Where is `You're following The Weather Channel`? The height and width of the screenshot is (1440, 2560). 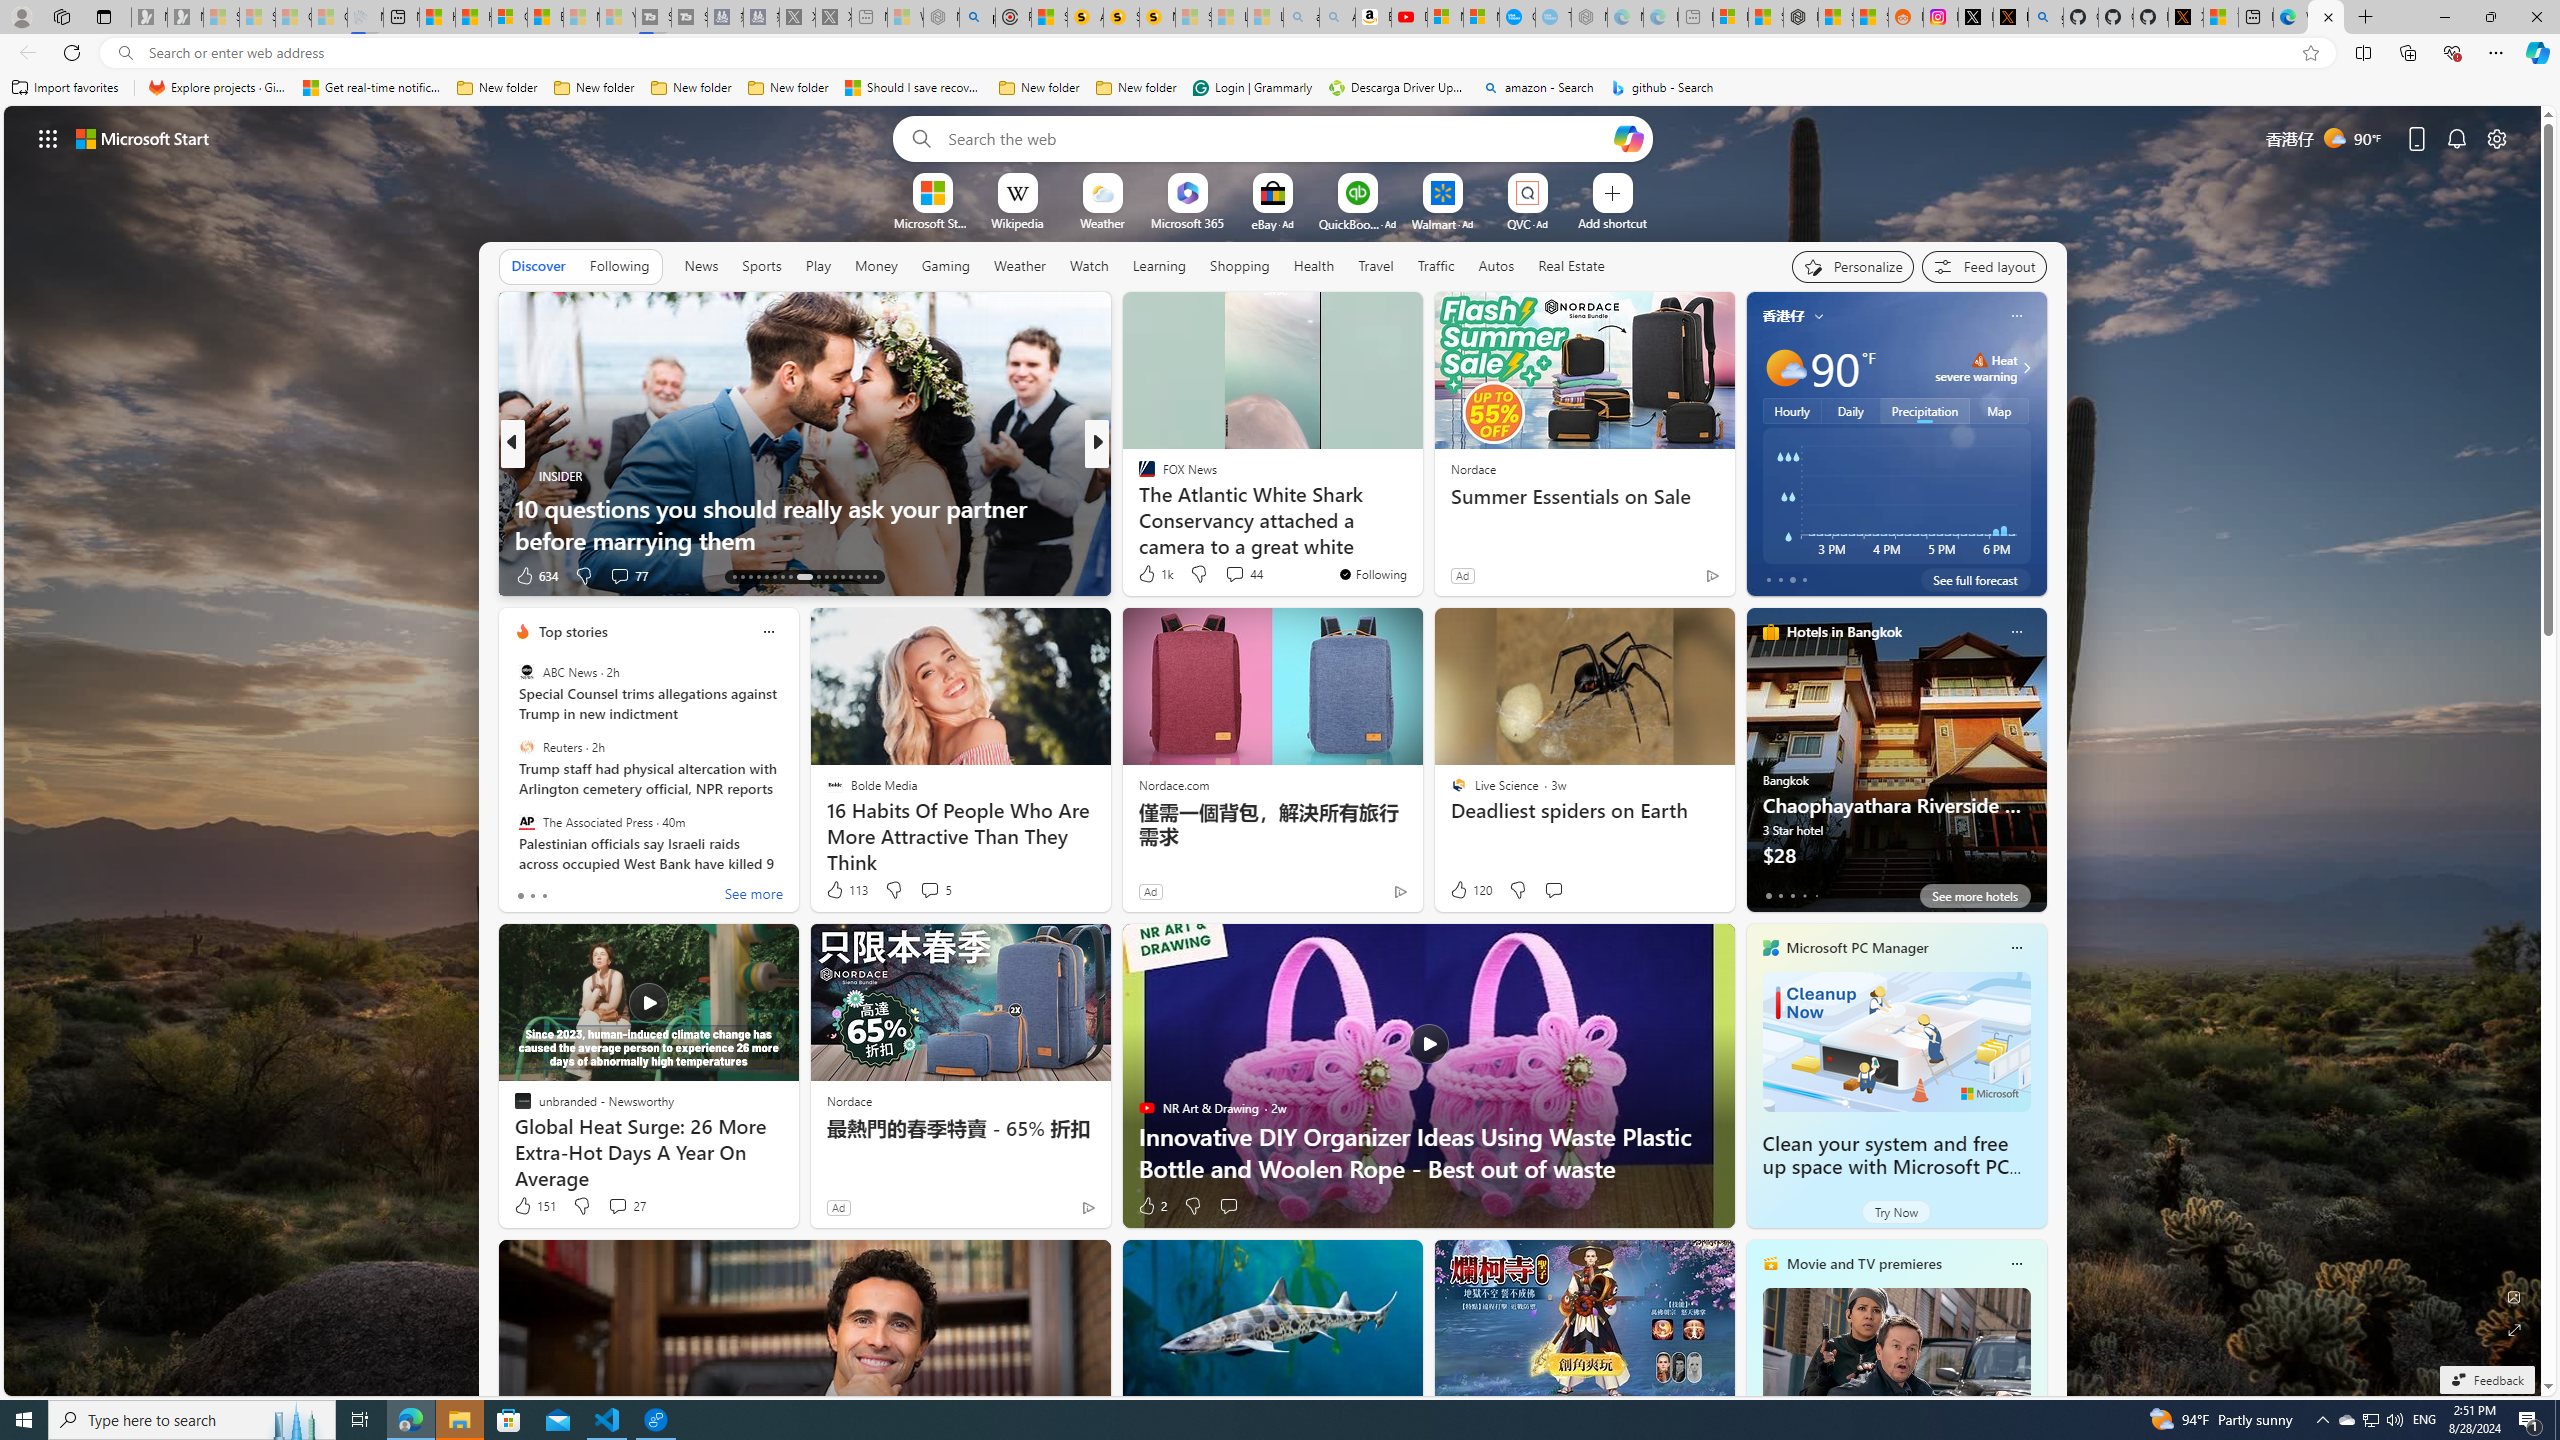
You're following The Weather Channel is located at coordinates (1669, 580).